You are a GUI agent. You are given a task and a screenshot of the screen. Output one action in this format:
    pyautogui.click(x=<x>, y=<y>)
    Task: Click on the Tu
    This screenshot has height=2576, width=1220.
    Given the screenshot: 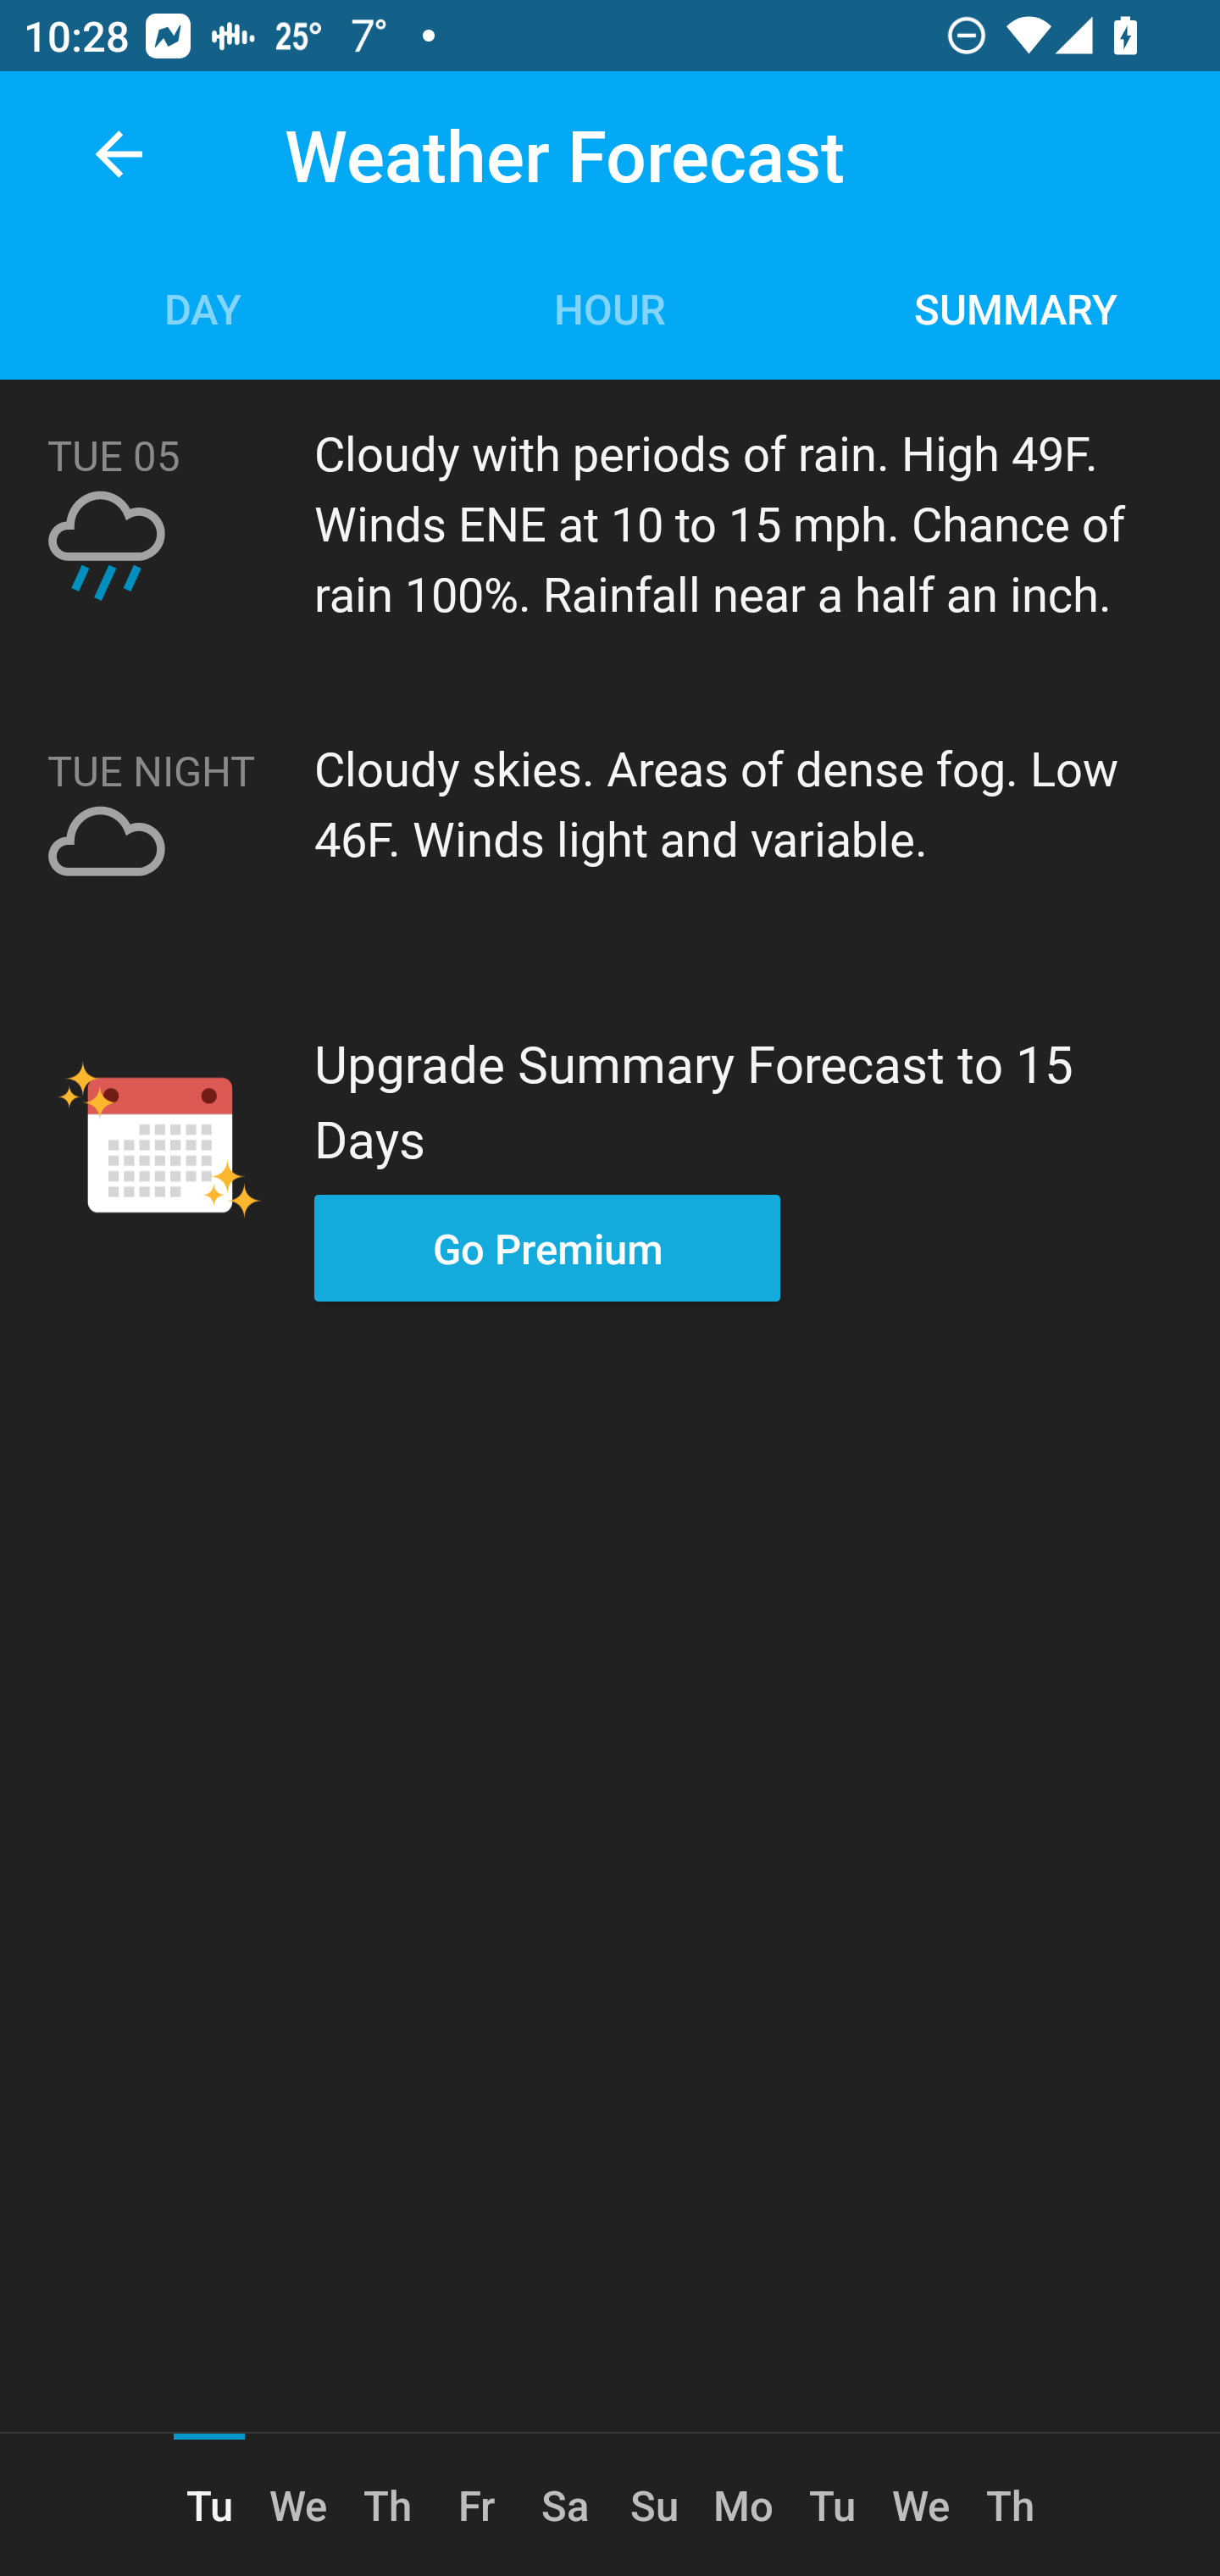 What is the action you would take?
    pyautogui.click(x=832, y=2505)
    